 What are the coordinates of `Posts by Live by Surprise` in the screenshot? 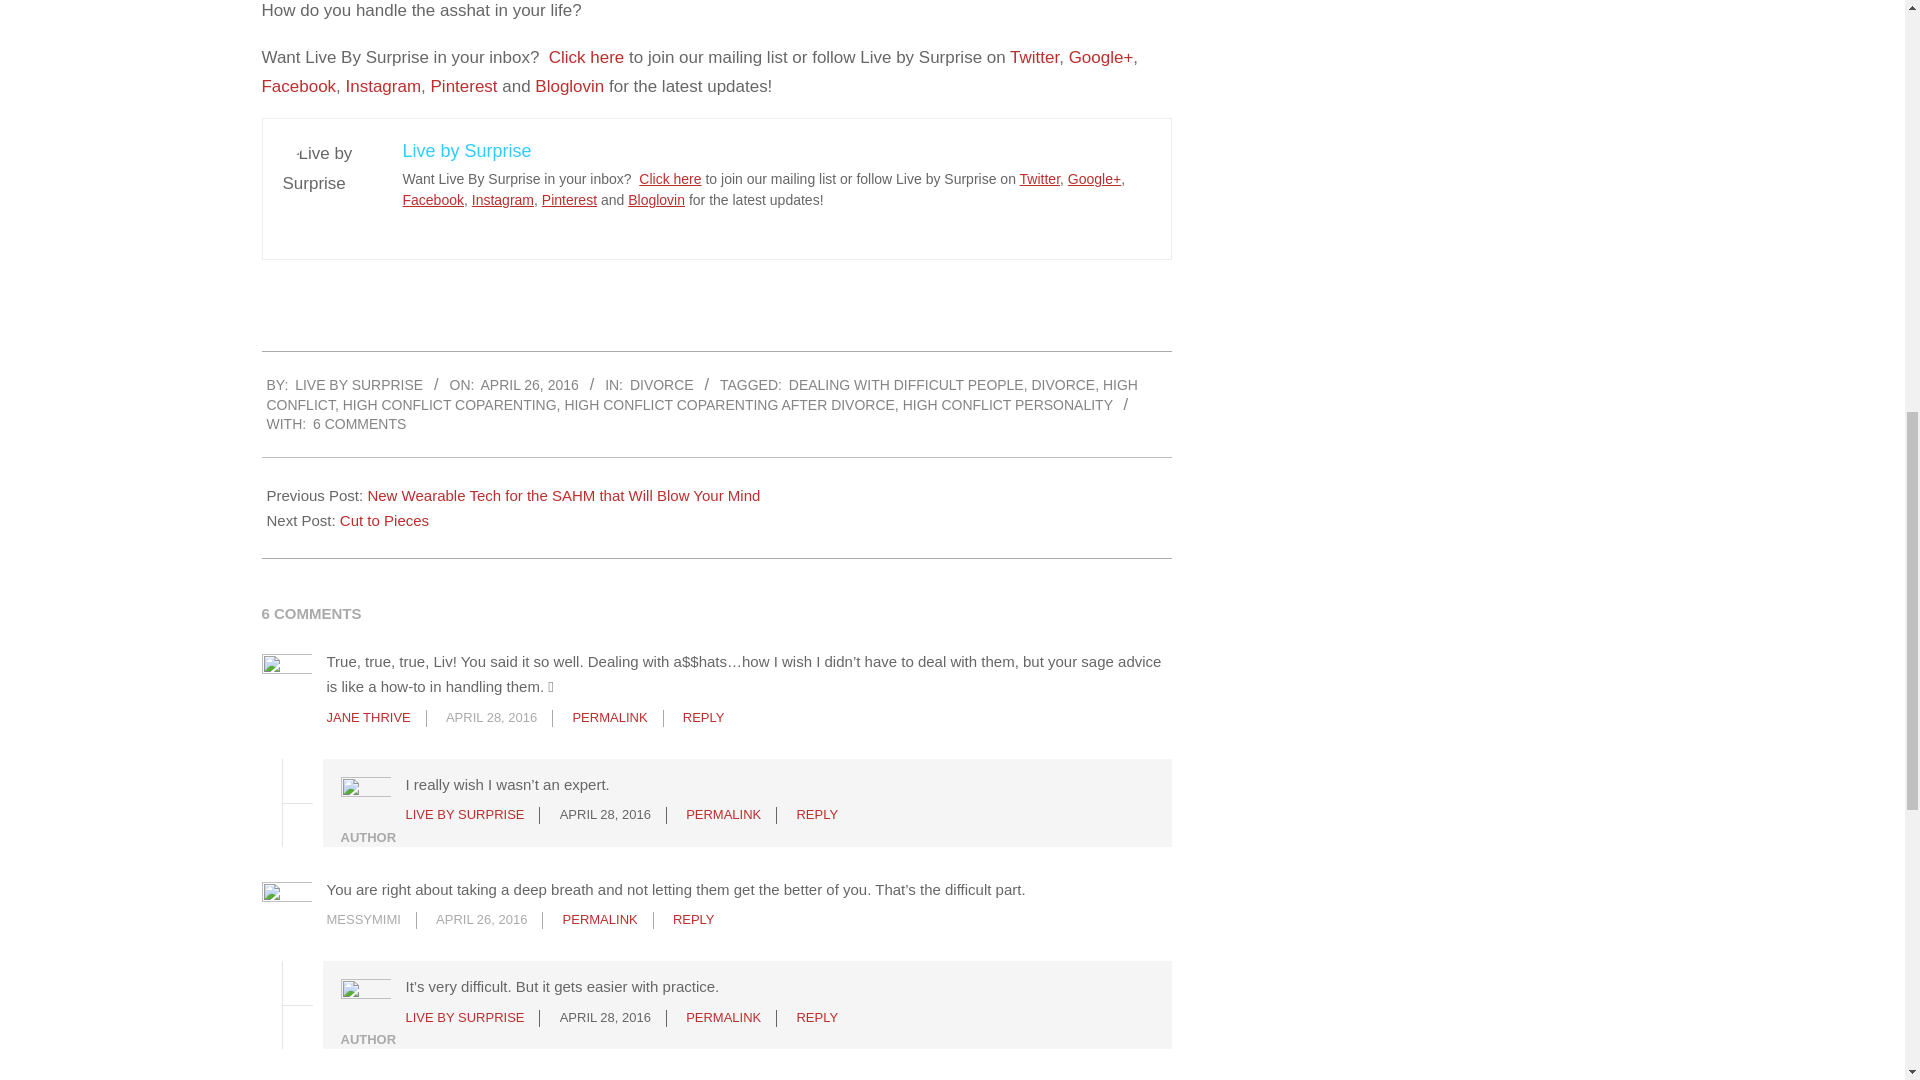 It's located at (358, 384).